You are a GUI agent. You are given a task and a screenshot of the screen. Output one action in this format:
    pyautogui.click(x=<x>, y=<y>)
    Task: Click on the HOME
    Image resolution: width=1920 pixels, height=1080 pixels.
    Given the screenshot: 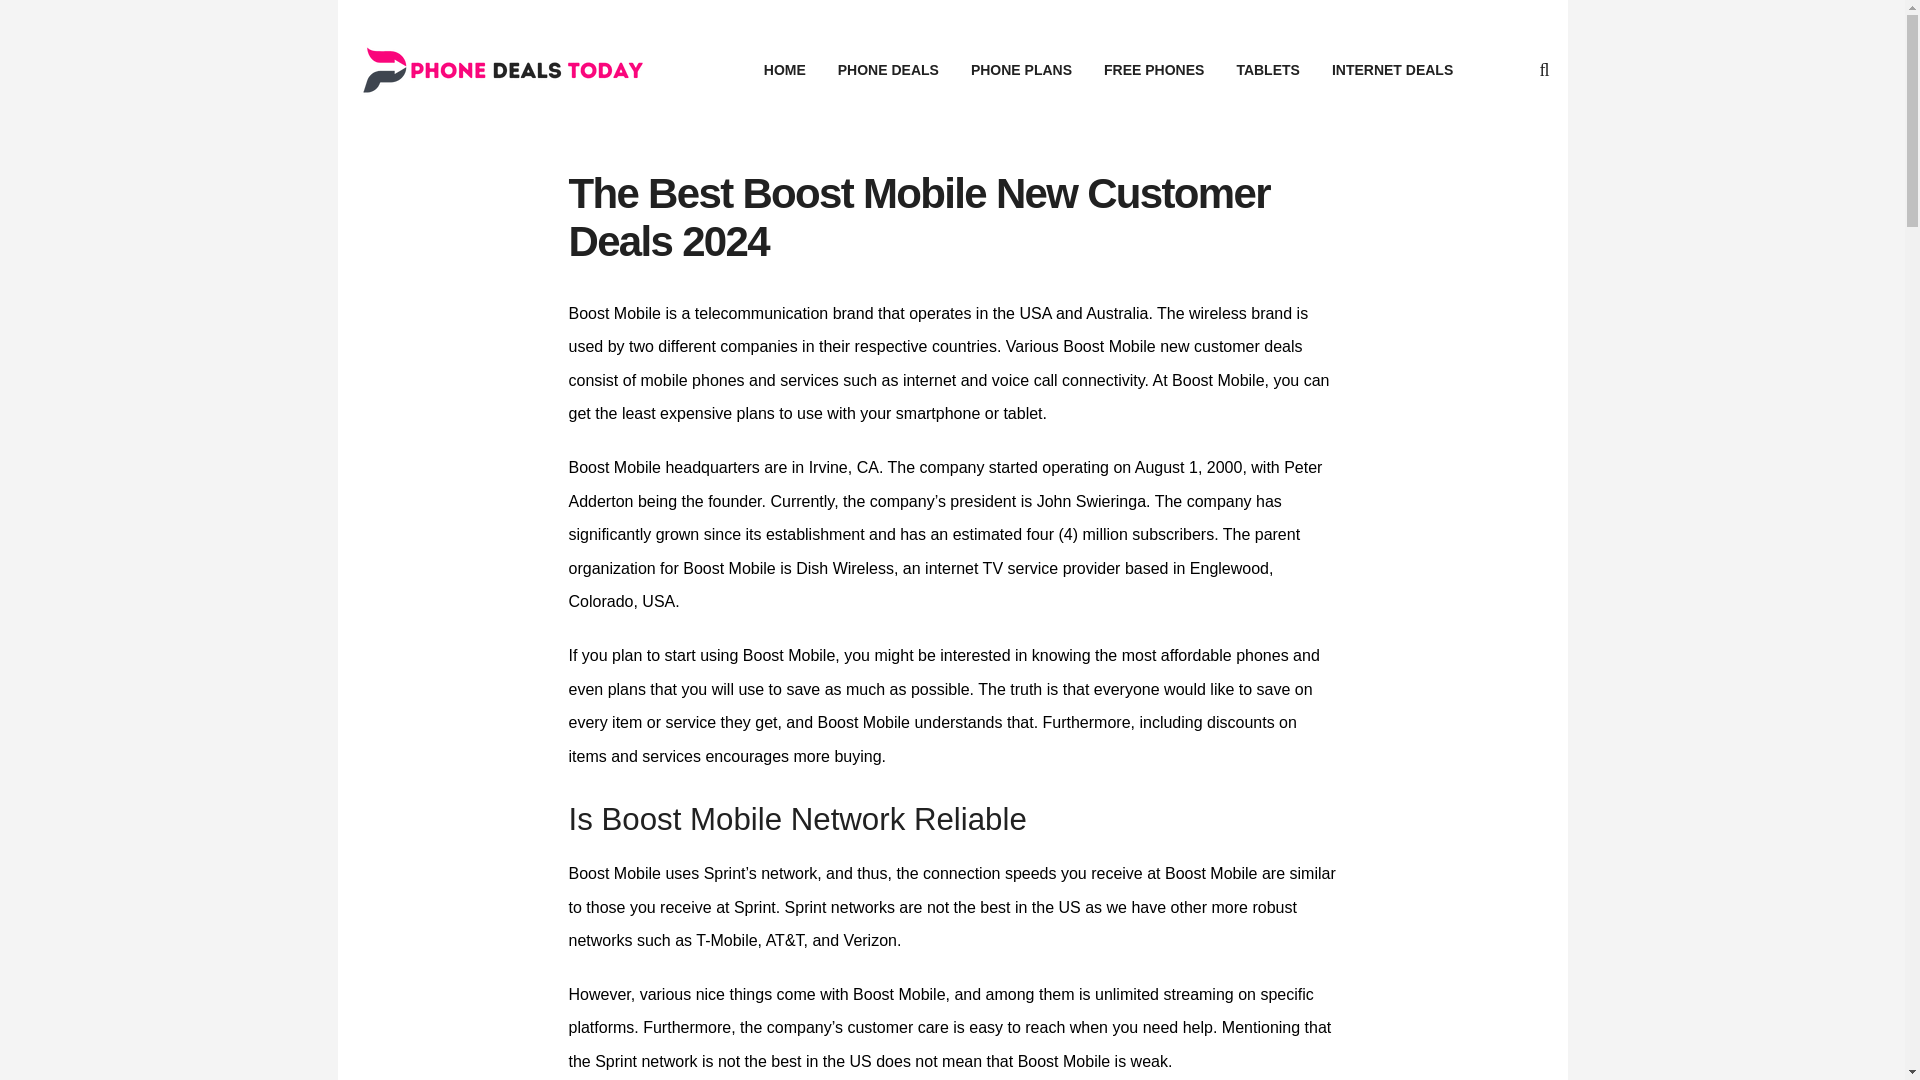 What is the action you would take?
    pyautogui.click(x=784, y=70)
    